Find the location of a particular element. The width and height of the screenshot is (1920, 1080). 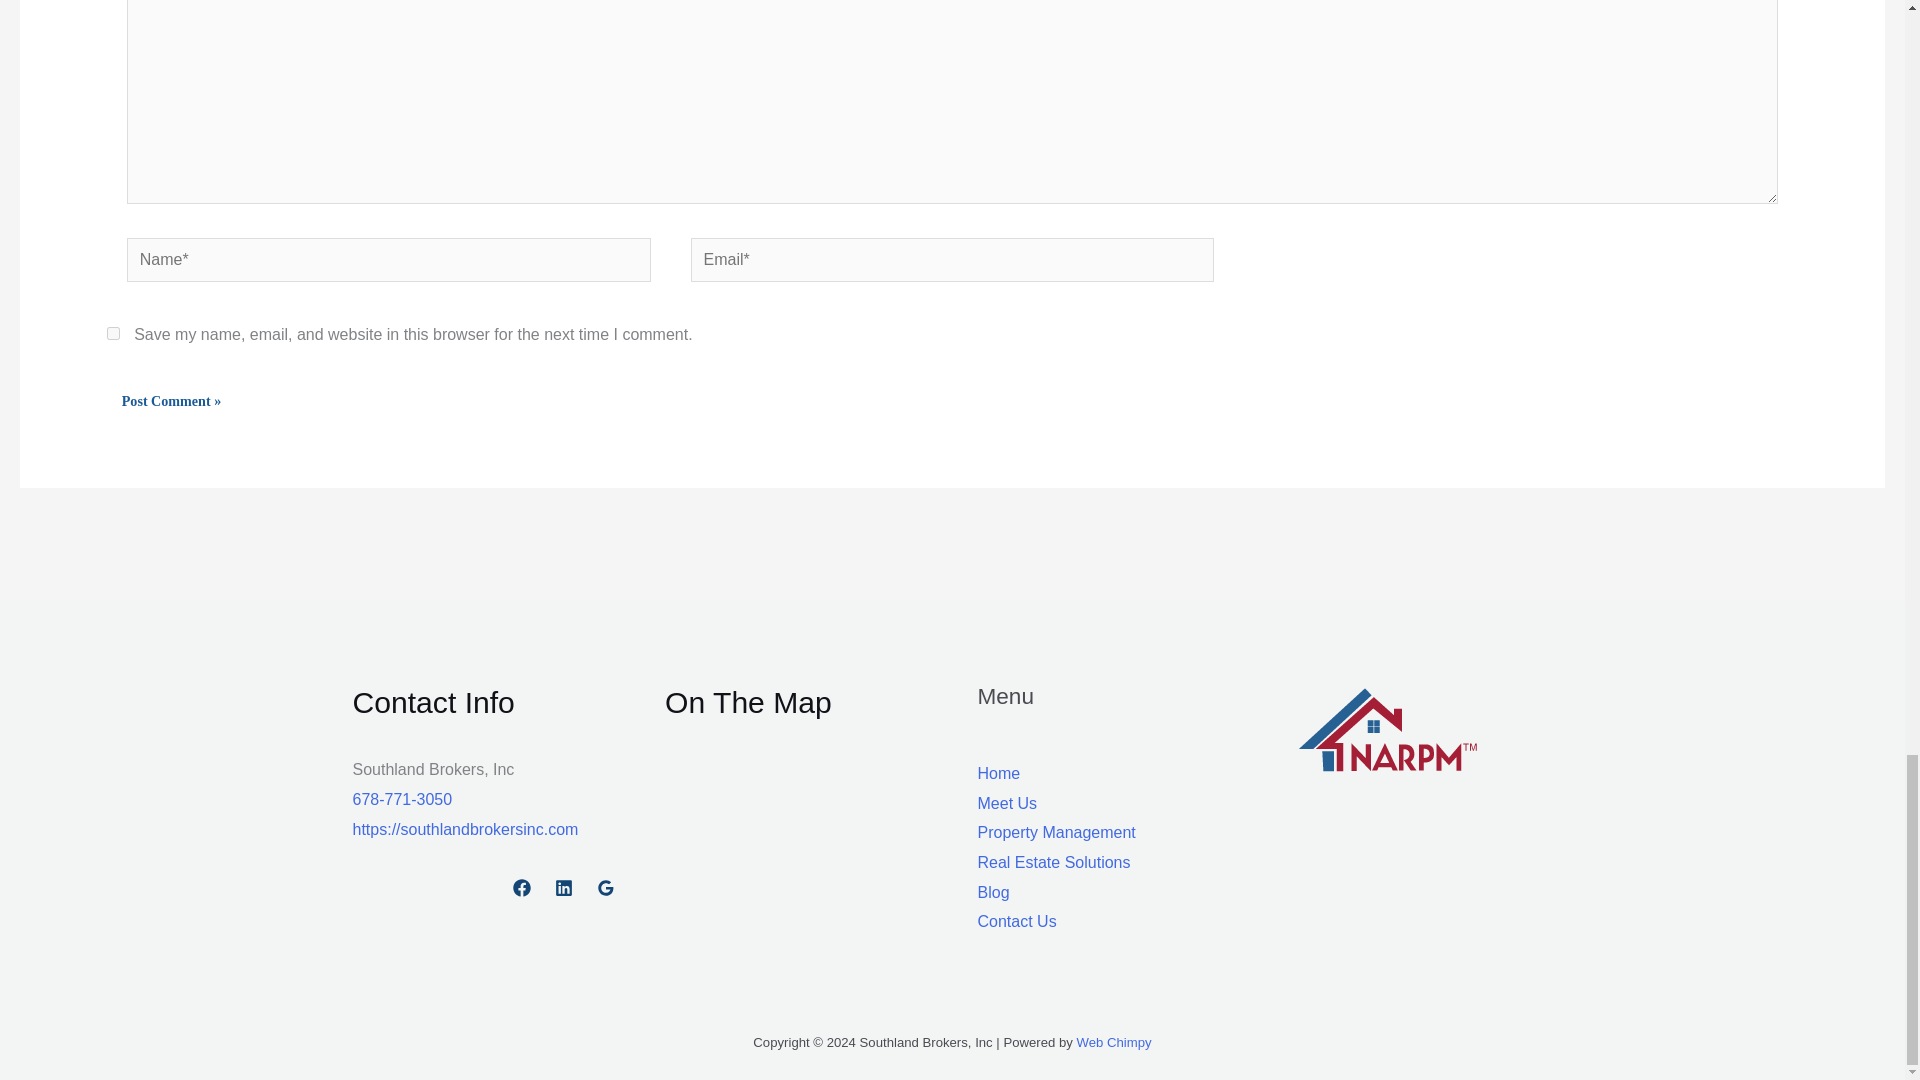

yes is located at coordinates (113, 334).